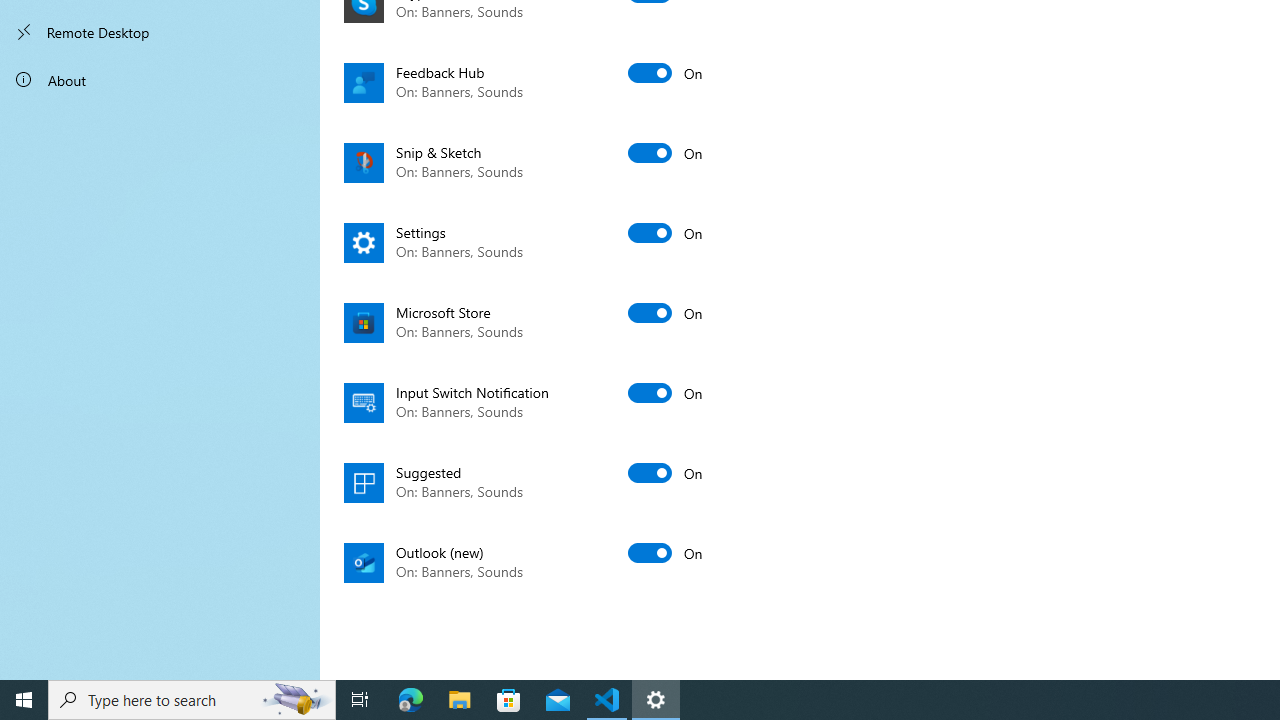 This screenshot has width=1280, height=720. Describe the element at coordinates (192, 700) in the screenshot. I see `Type here to search` at that location.